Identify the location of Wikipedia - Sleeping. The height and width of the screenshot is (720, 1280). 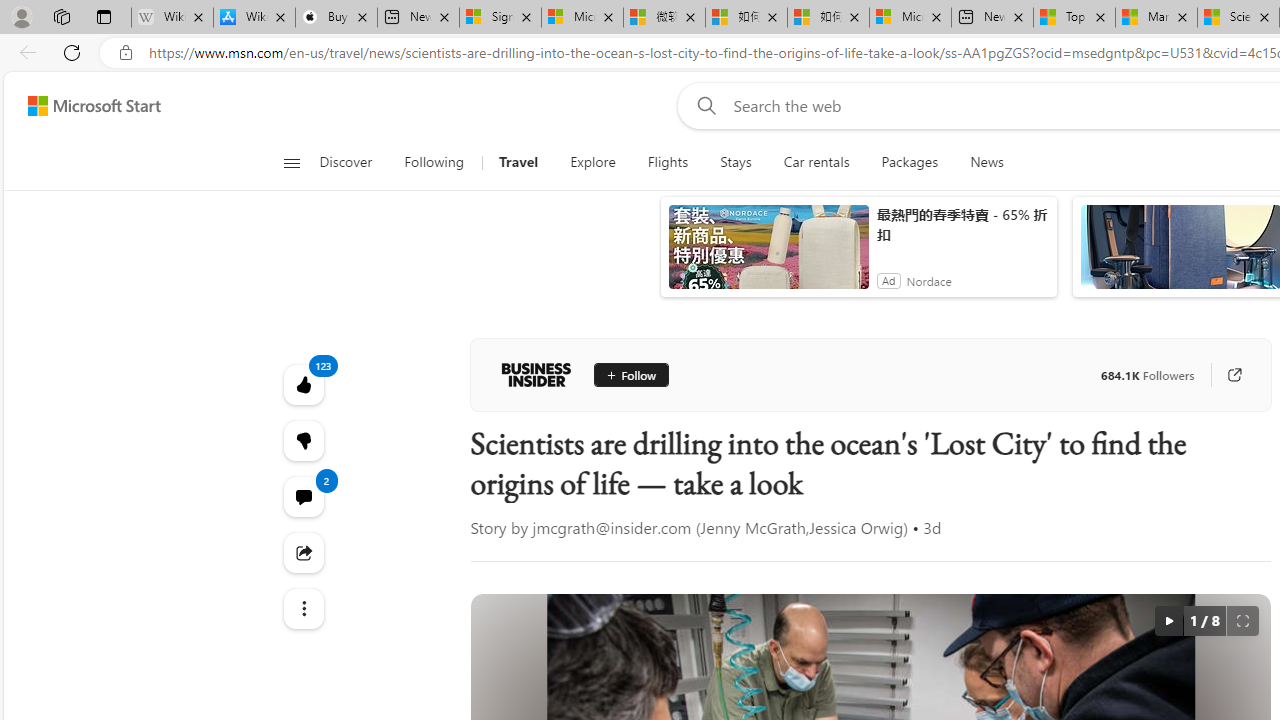
(172, 18).